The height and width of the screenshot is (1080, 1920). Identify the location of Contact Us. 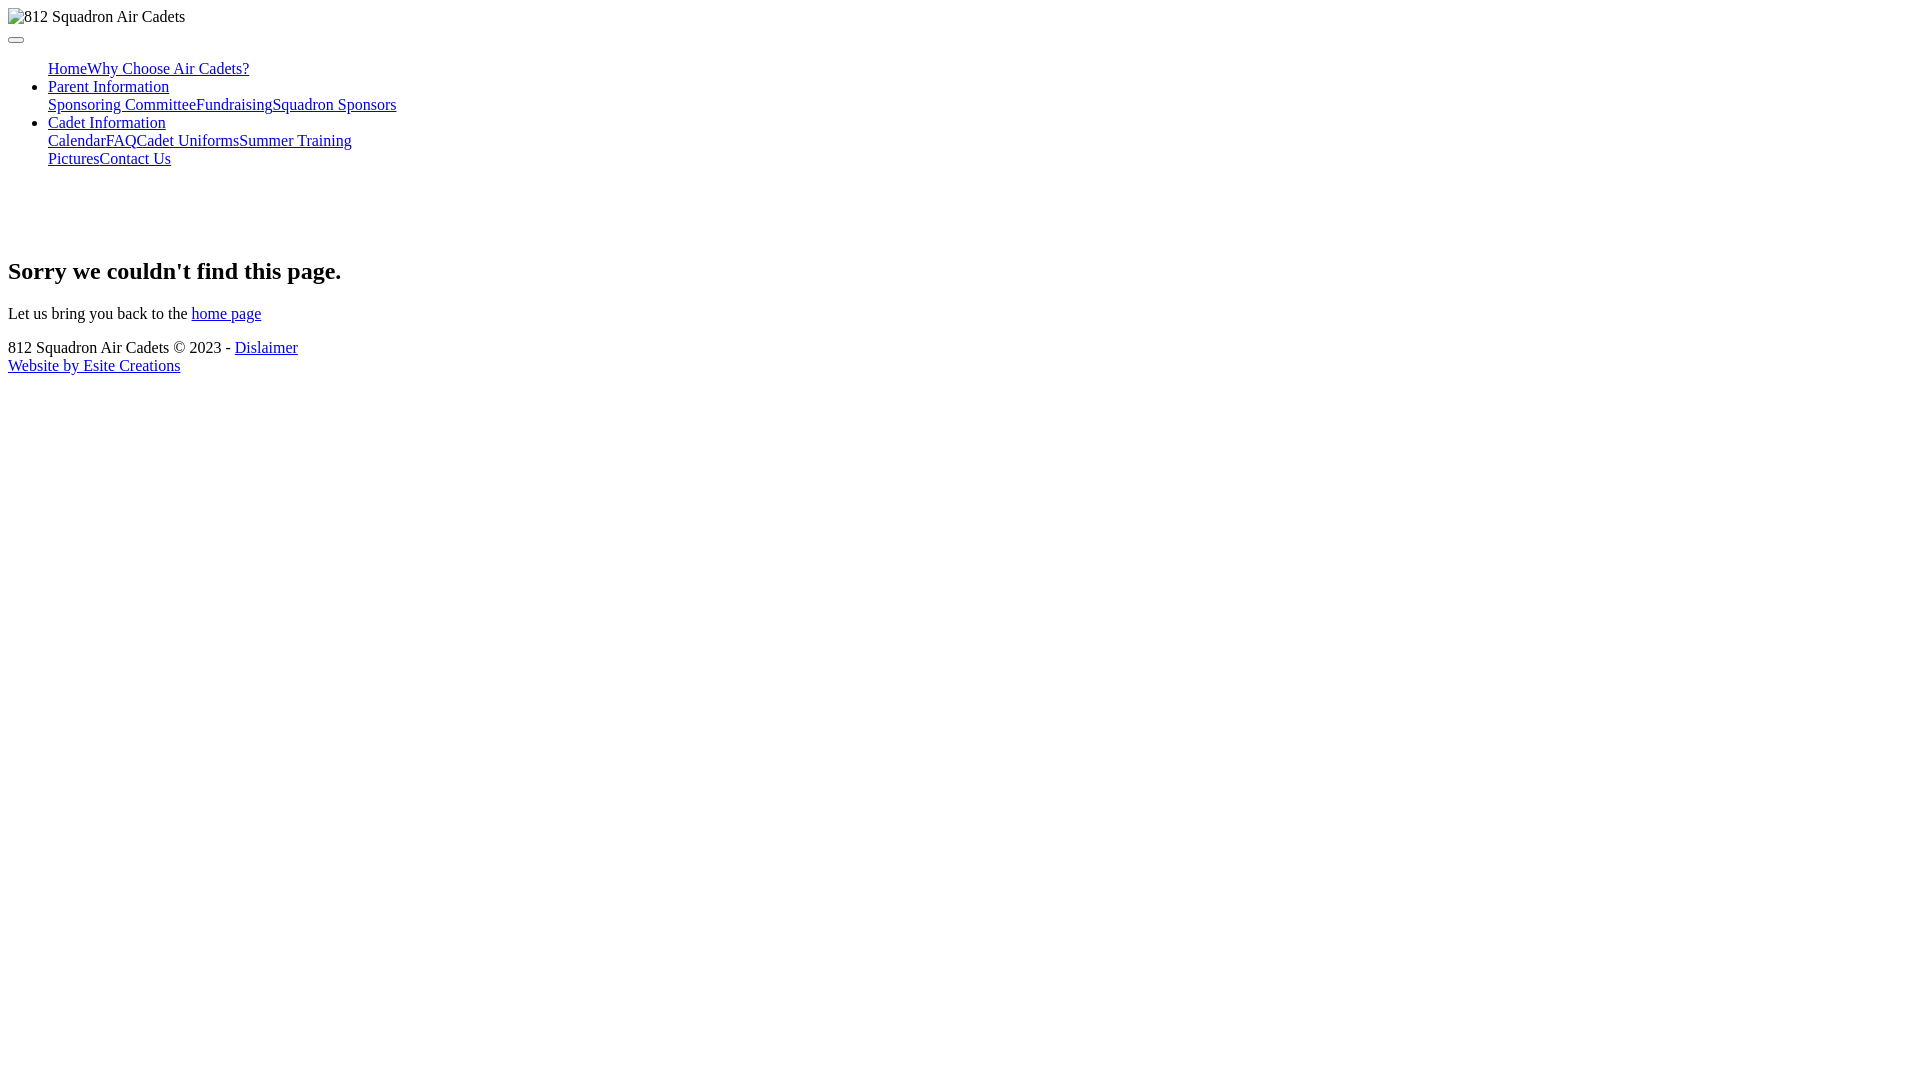
(136, 158).